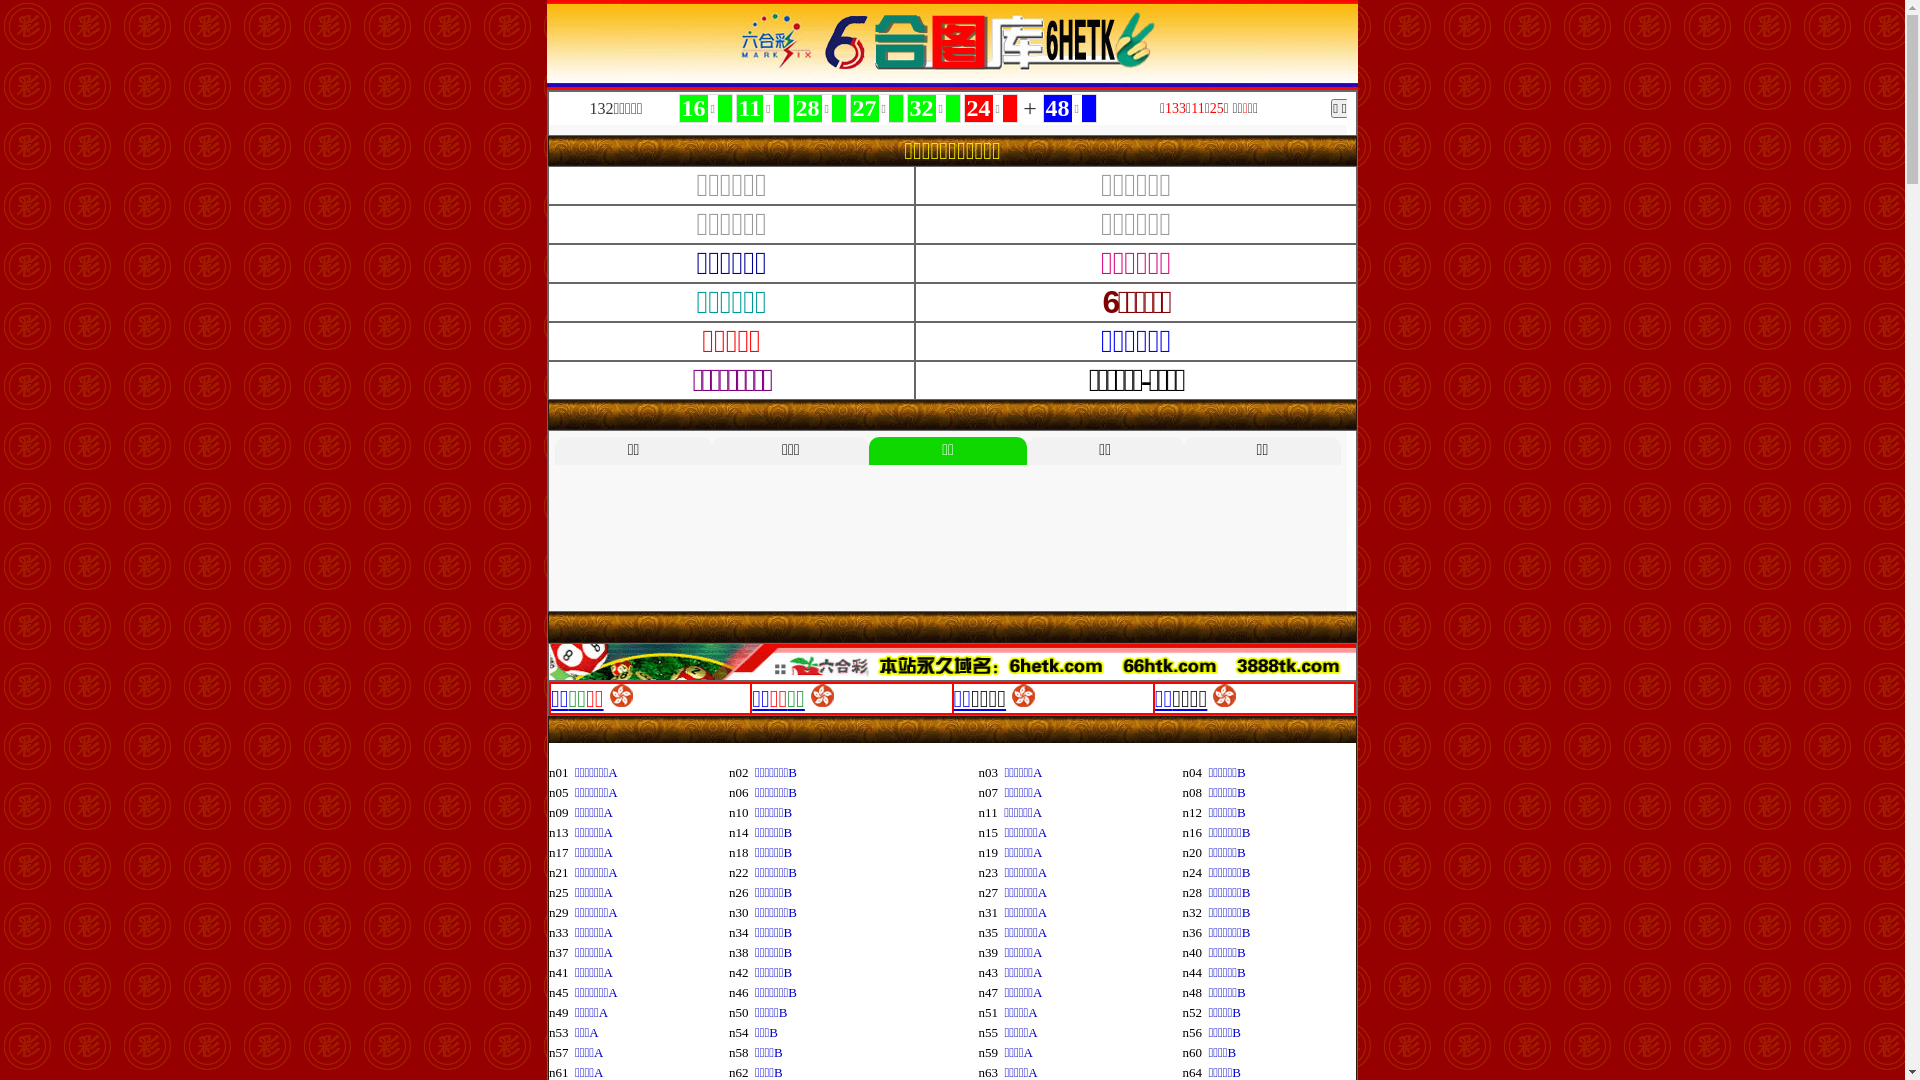 Image resolution: width=1920 pixels, height=1080 pixels. Describe the element at coordinates (1196, 792) in the screenshot. I see `n08 ` at that location.